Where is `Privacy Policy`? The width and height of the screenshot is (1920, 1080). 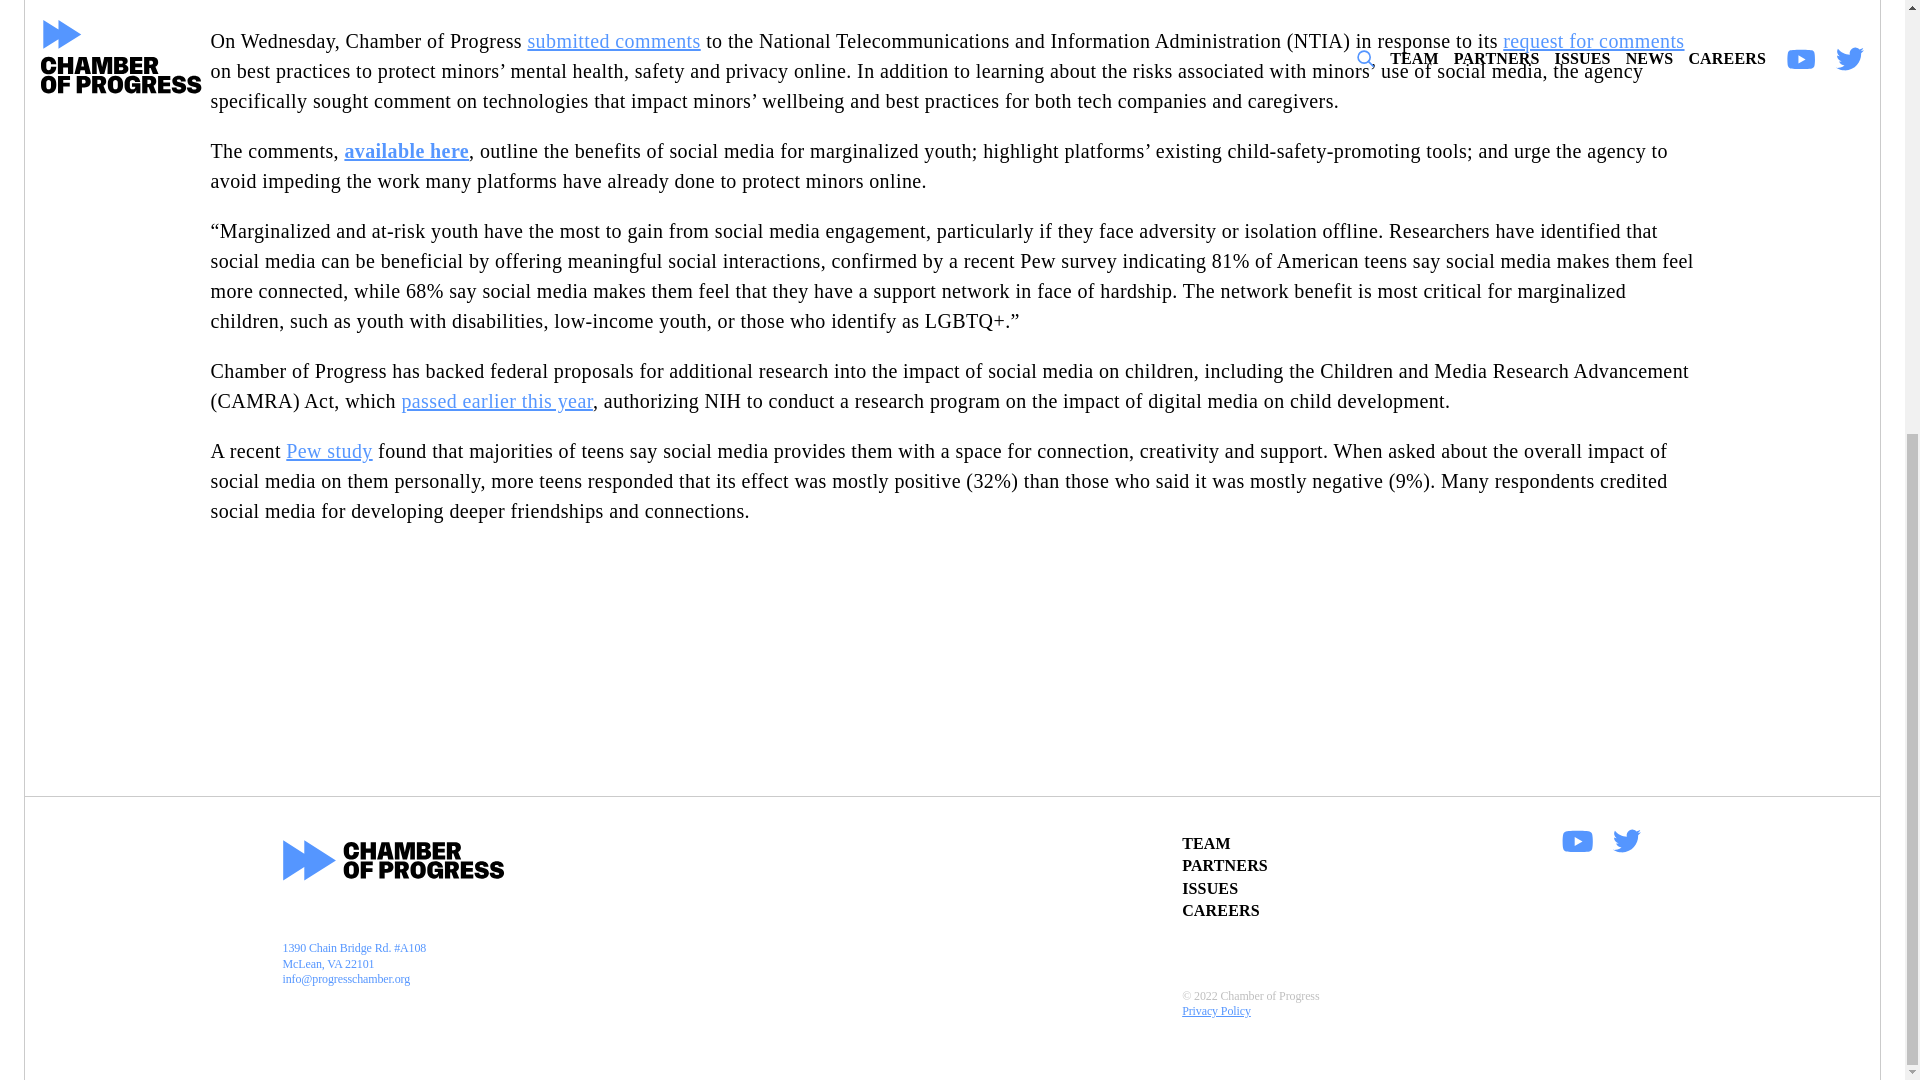 Privacy Policy is located at coordinates (1412, 1012).